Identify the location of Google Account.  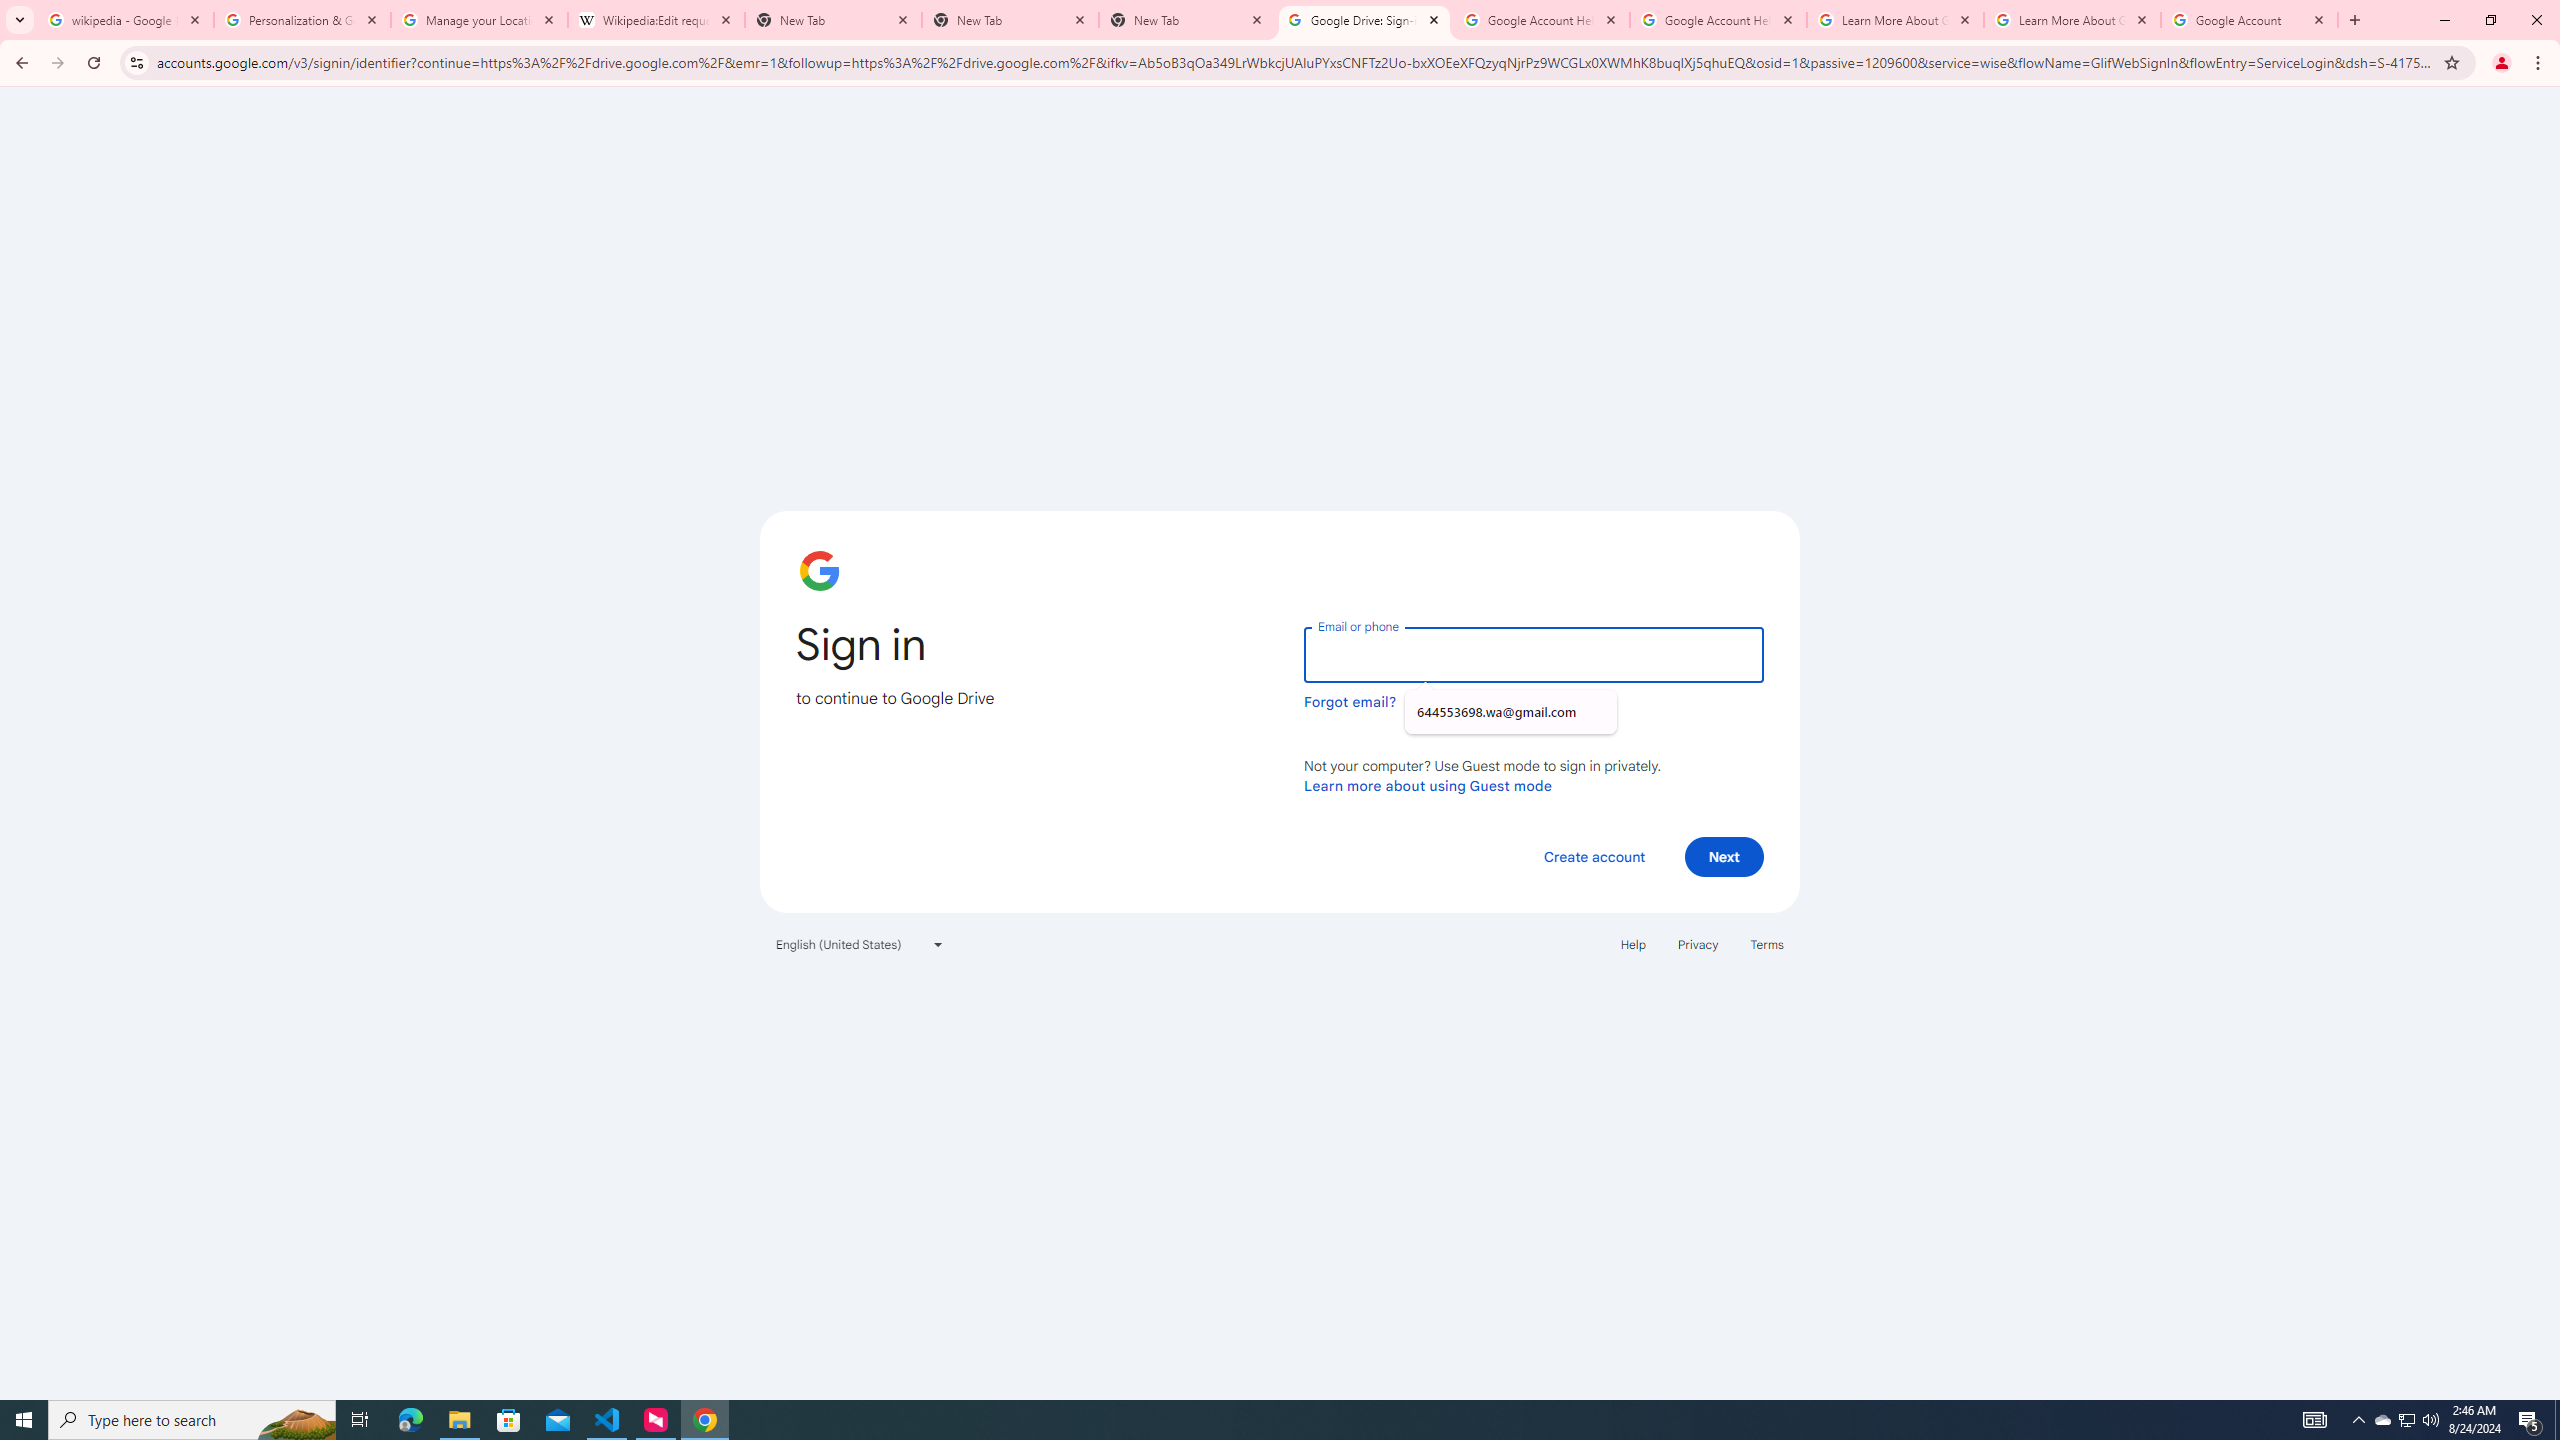
(2250, 20).